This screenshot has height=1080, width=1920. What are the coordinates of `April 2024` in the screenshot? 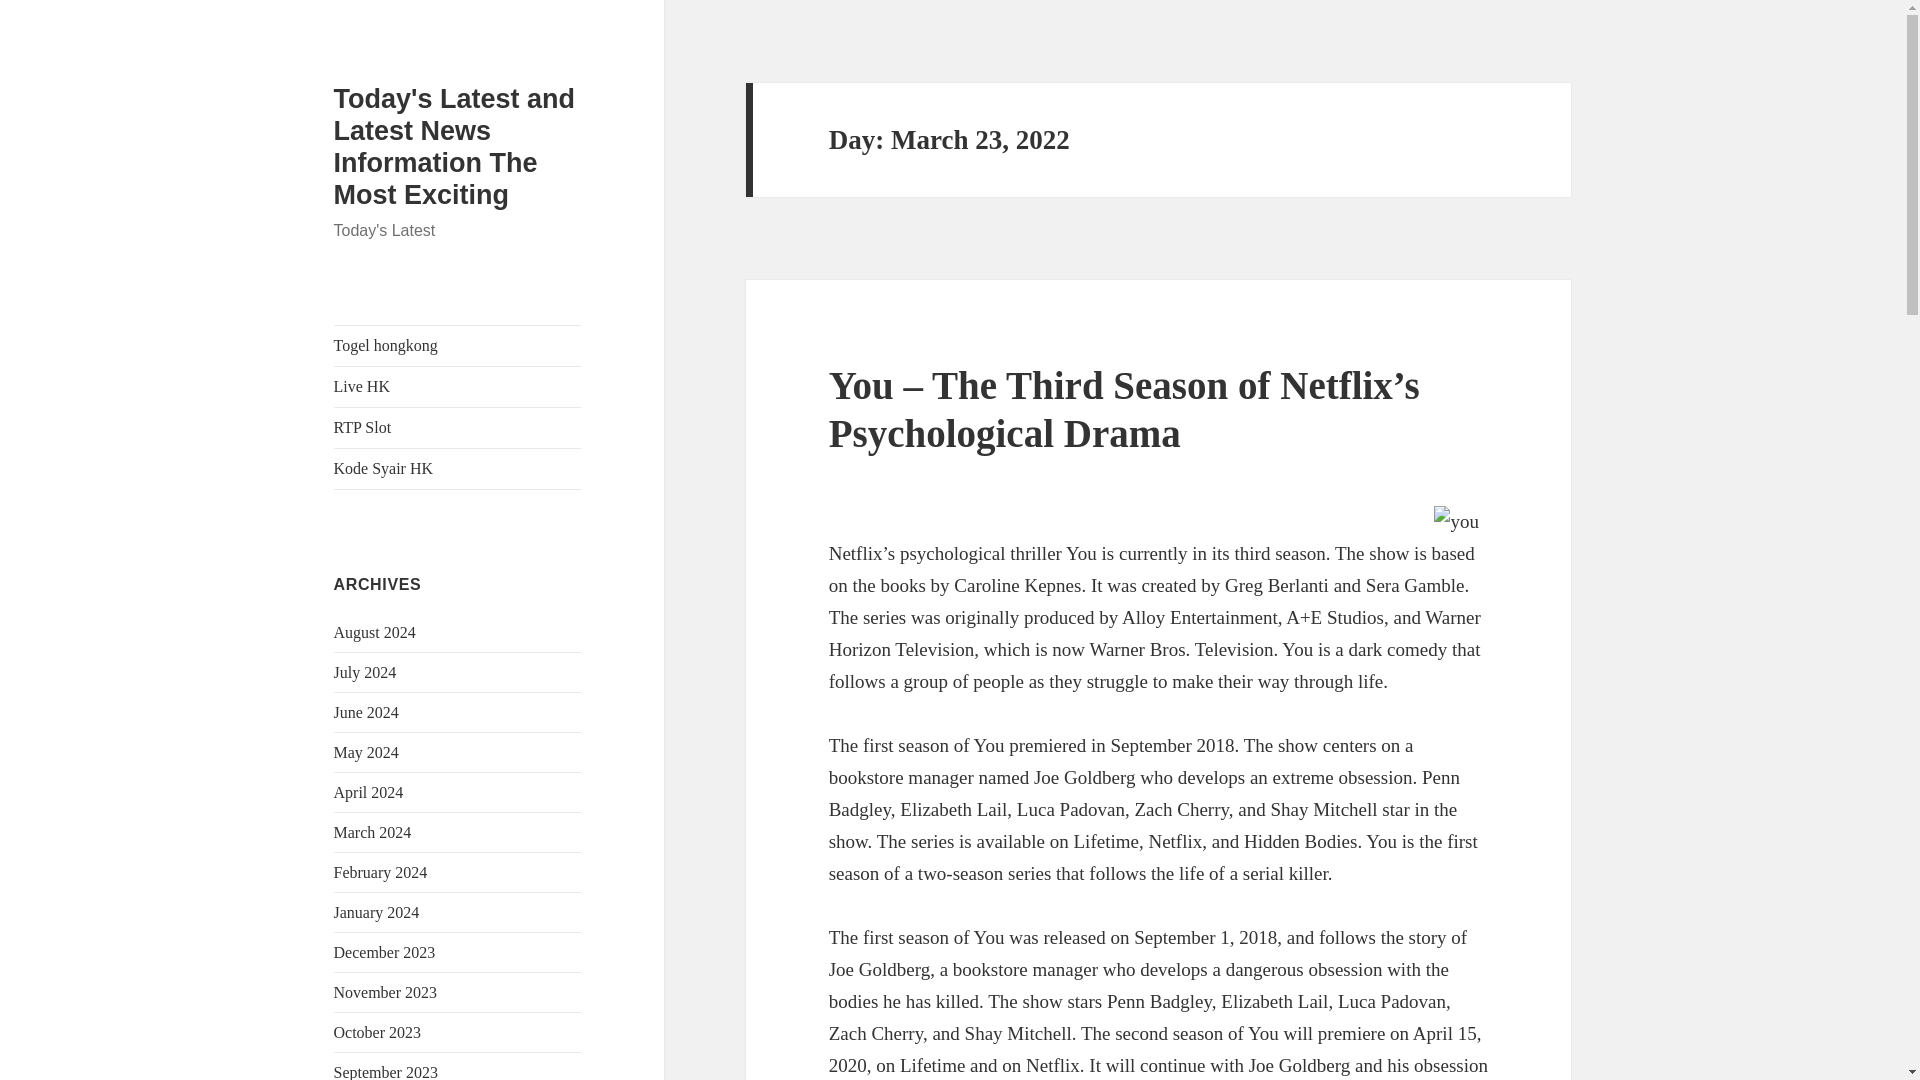 It's located at (368, 792).